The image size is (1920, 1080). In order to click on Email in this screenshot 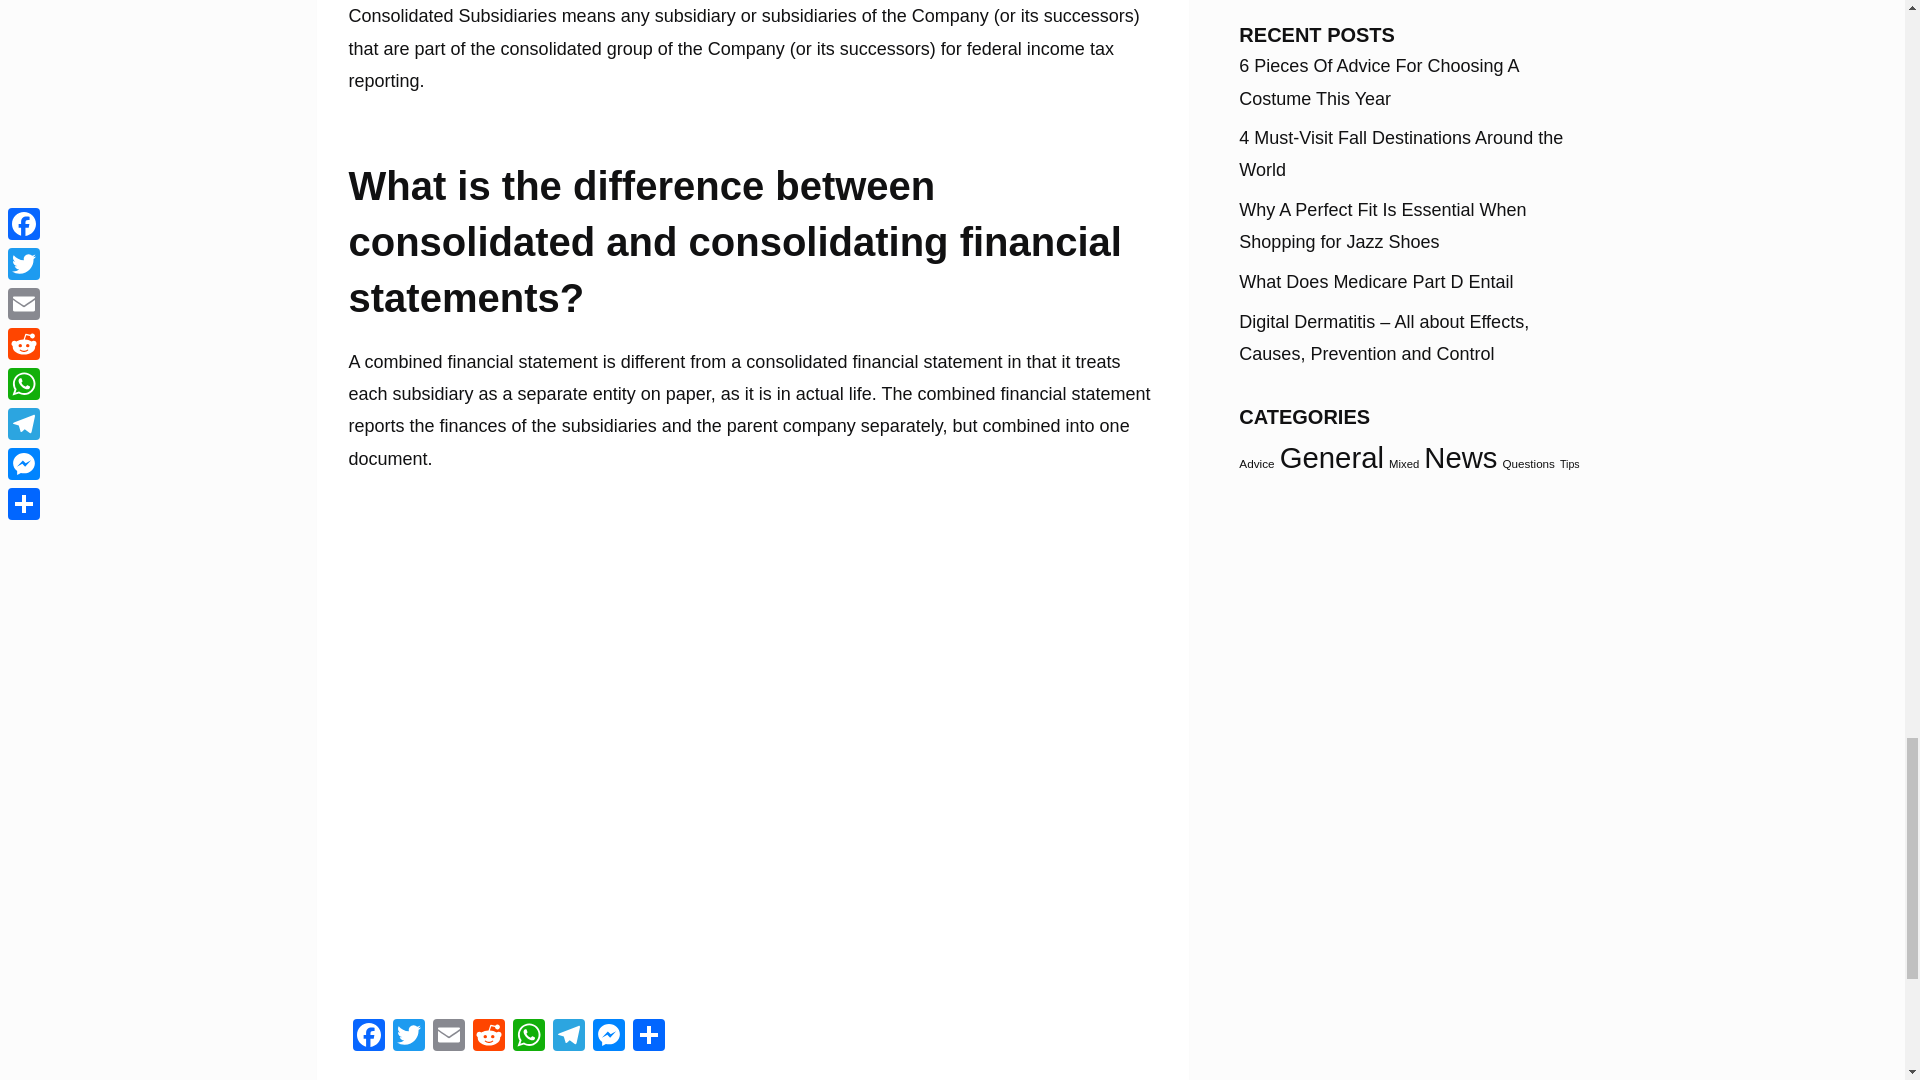, I will do `click(448, 1038)`.